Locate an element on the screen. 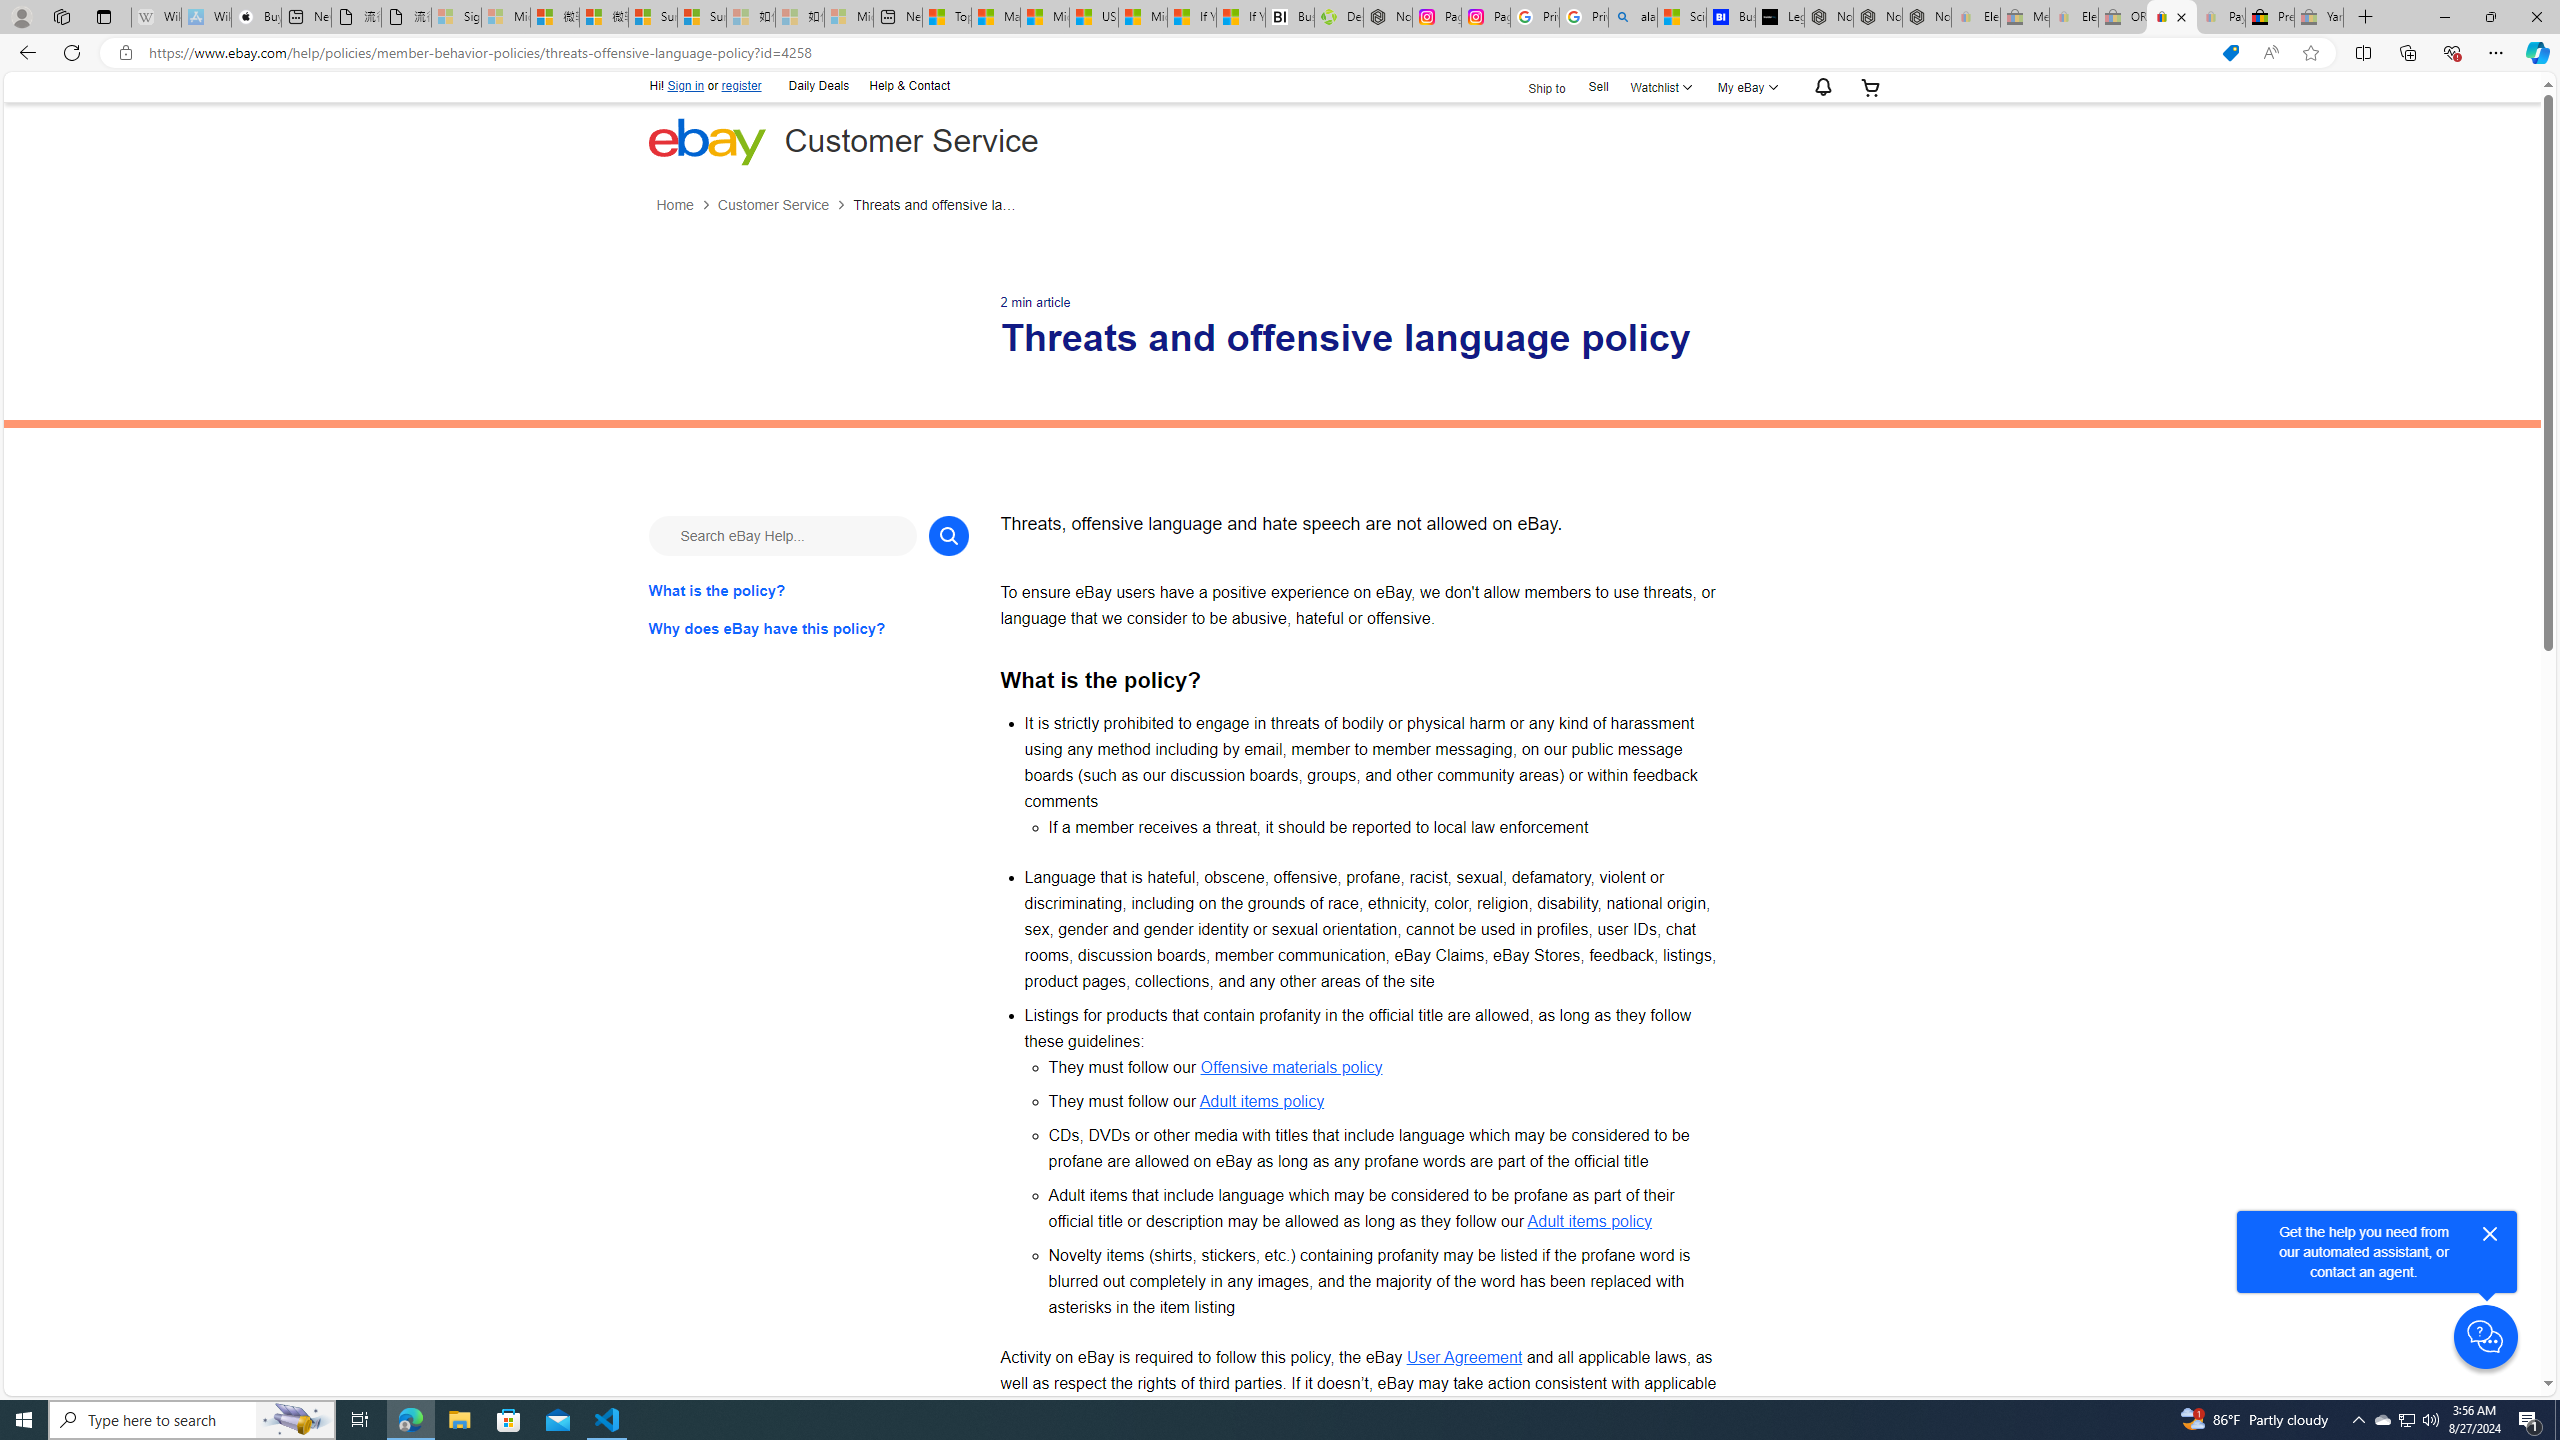 Image resolution: width=2560 pixels, height=1440 pixels. Why does eBay have this policy? is located at coordinates (808, 628).